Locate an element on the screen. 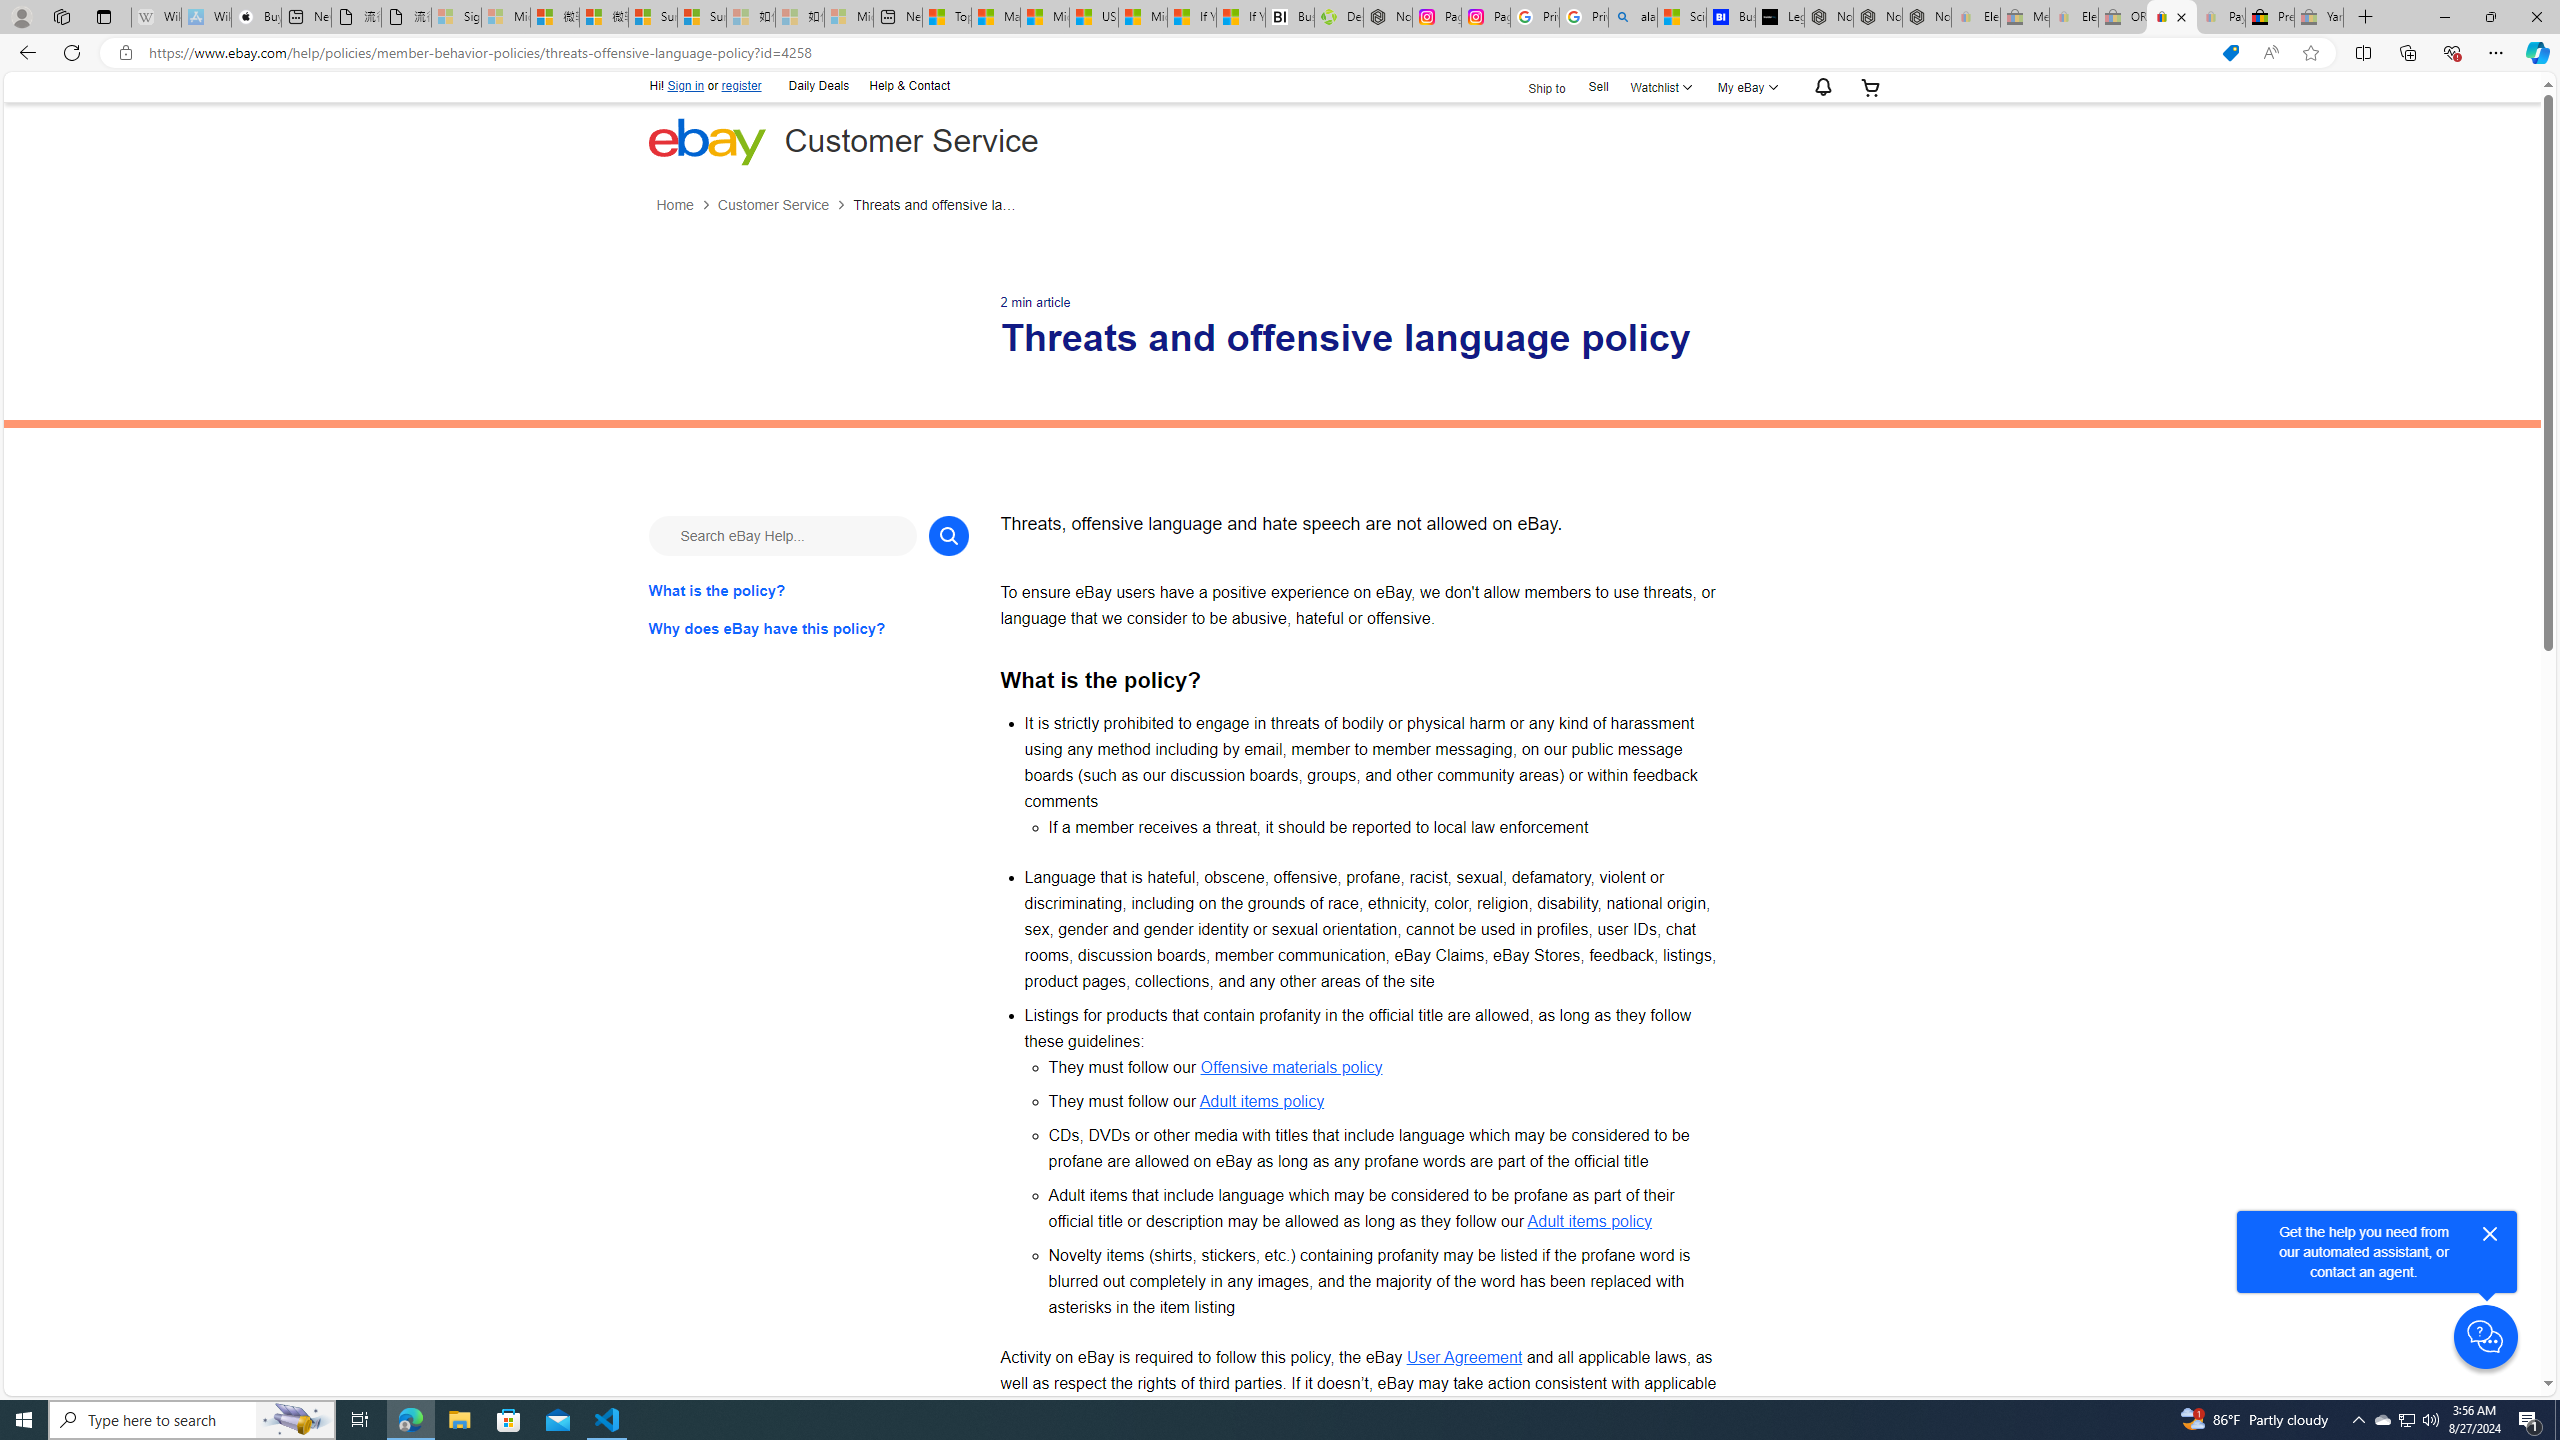 Image resolution: width=2560 pixels, height=1440 pixels. Why does eBay have this policy? is located at coordinates (808, 628).